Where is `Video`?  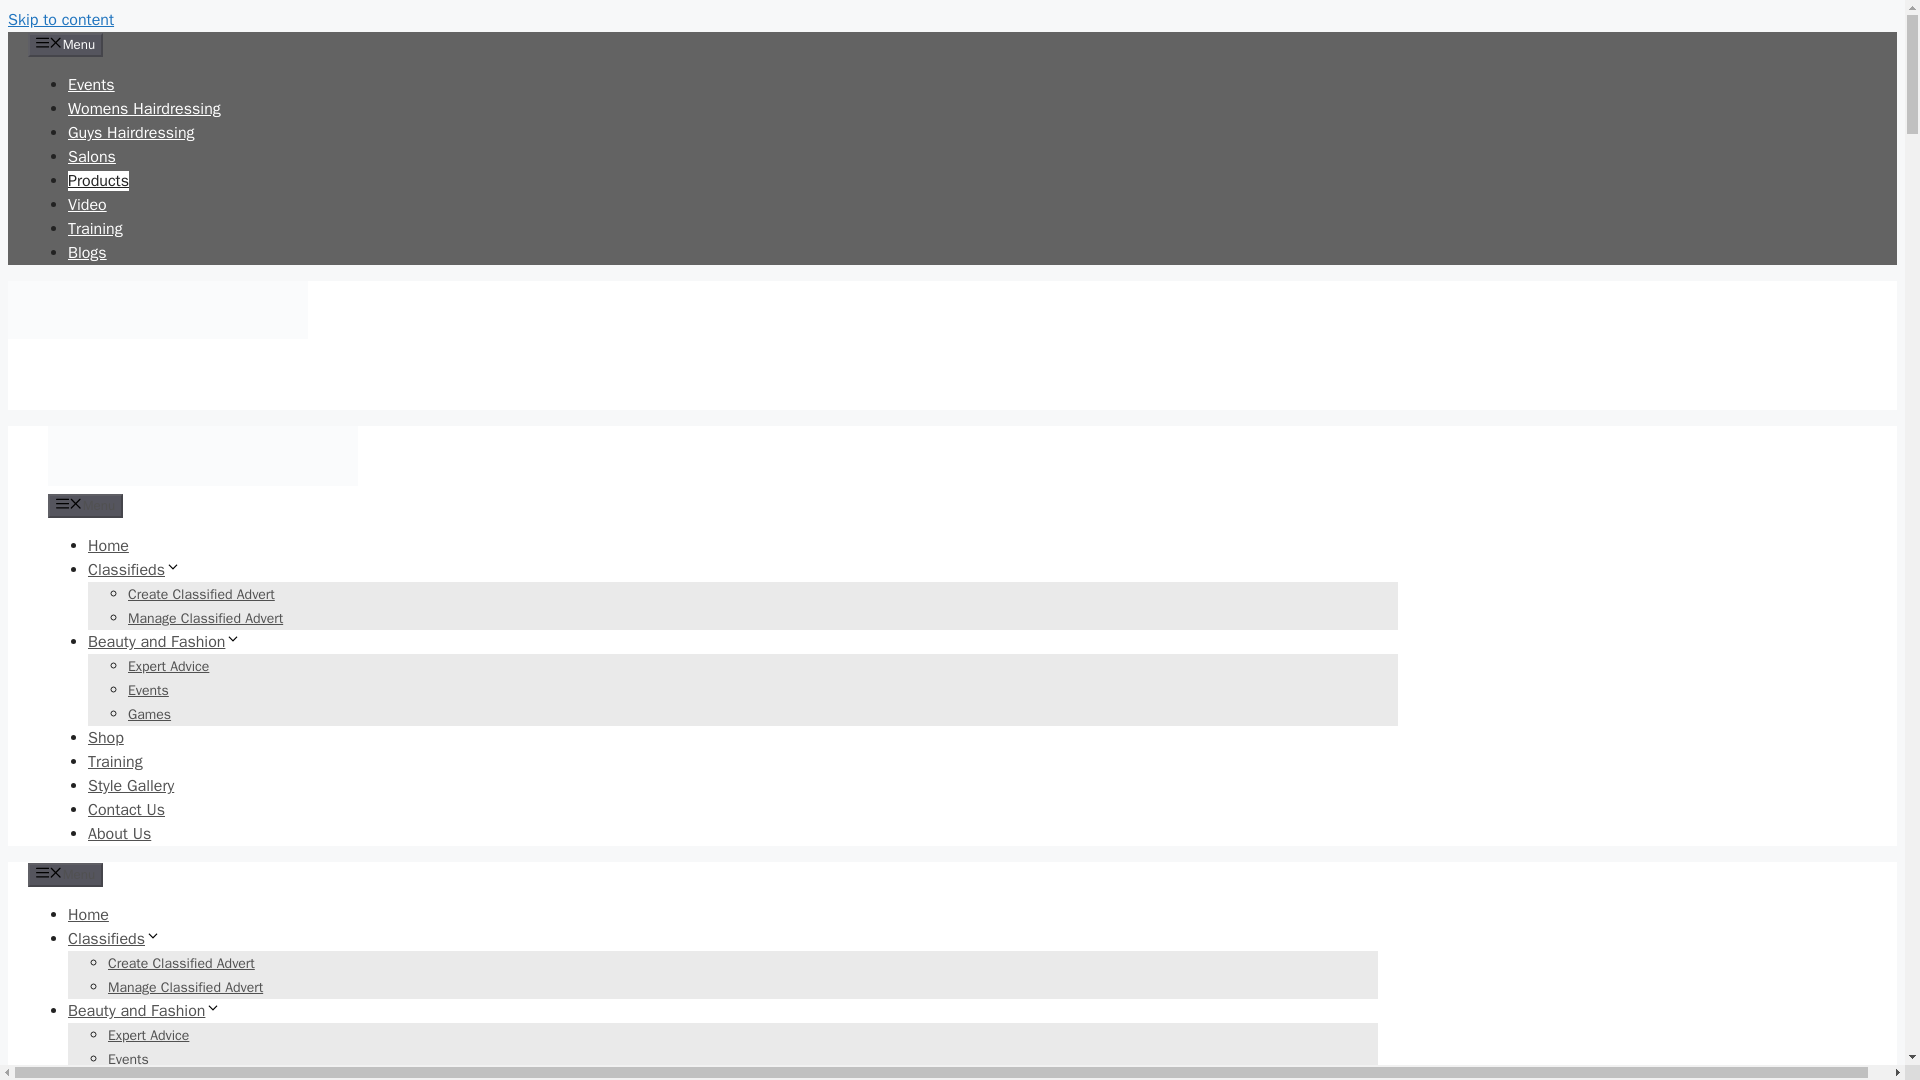 Video is located at coordinates (87, 204).